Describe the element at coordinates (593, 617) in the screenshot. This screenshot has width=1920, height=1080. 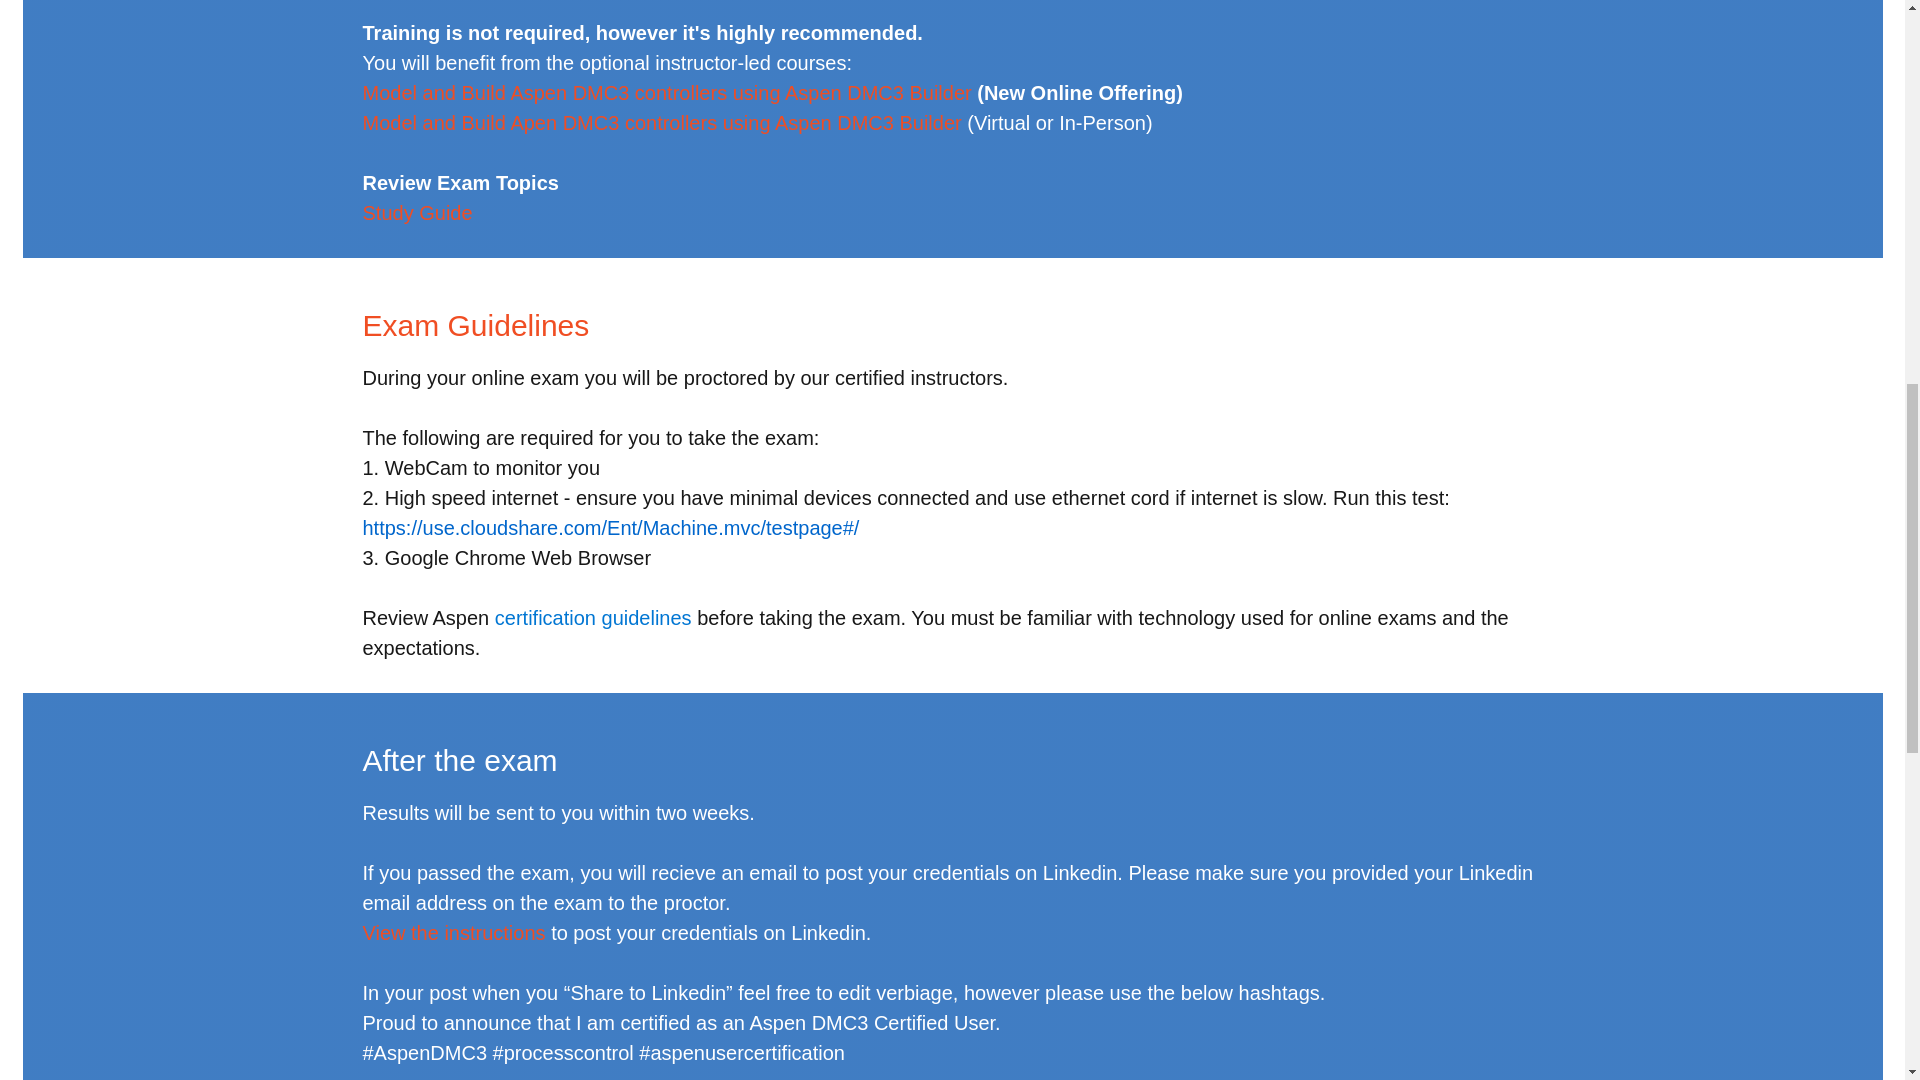
I see `certification guidelines` at that location.